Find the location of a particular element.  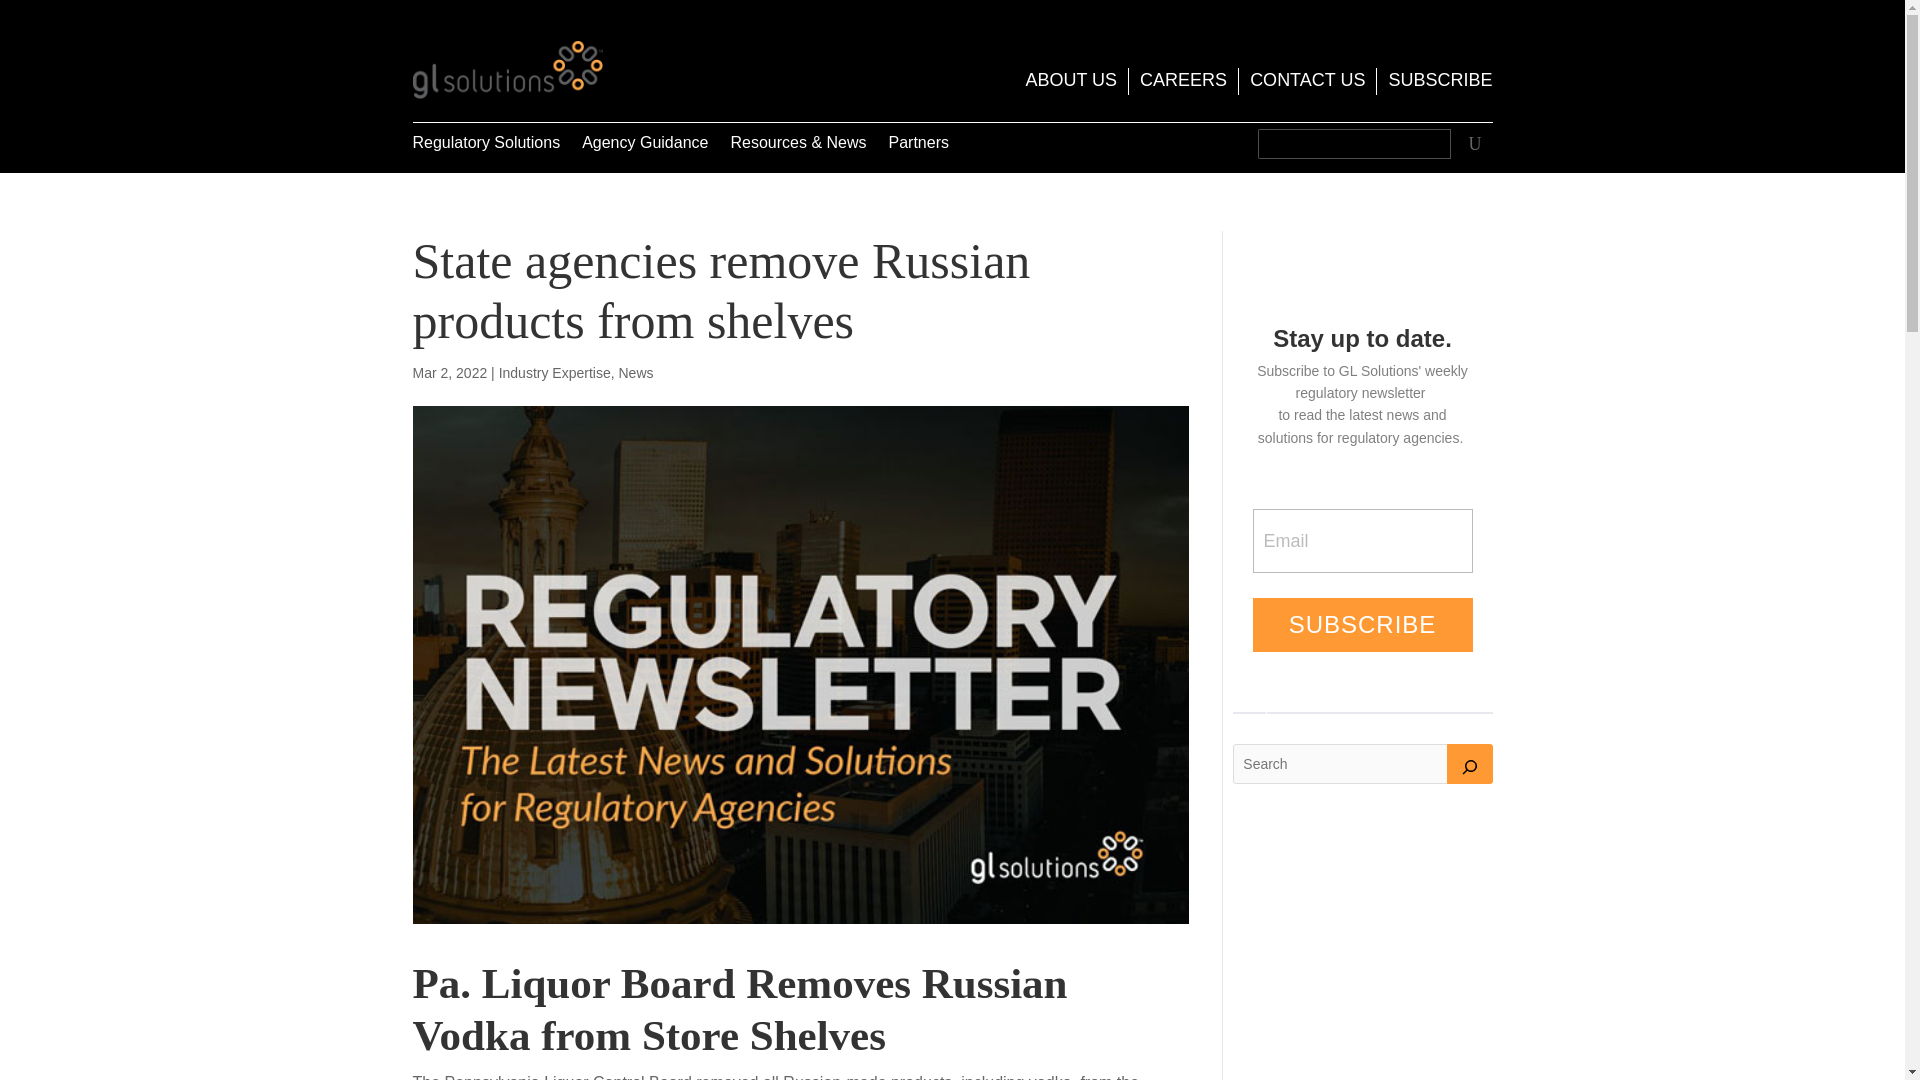

CONTACT US is located at coordinates (1307, 84).